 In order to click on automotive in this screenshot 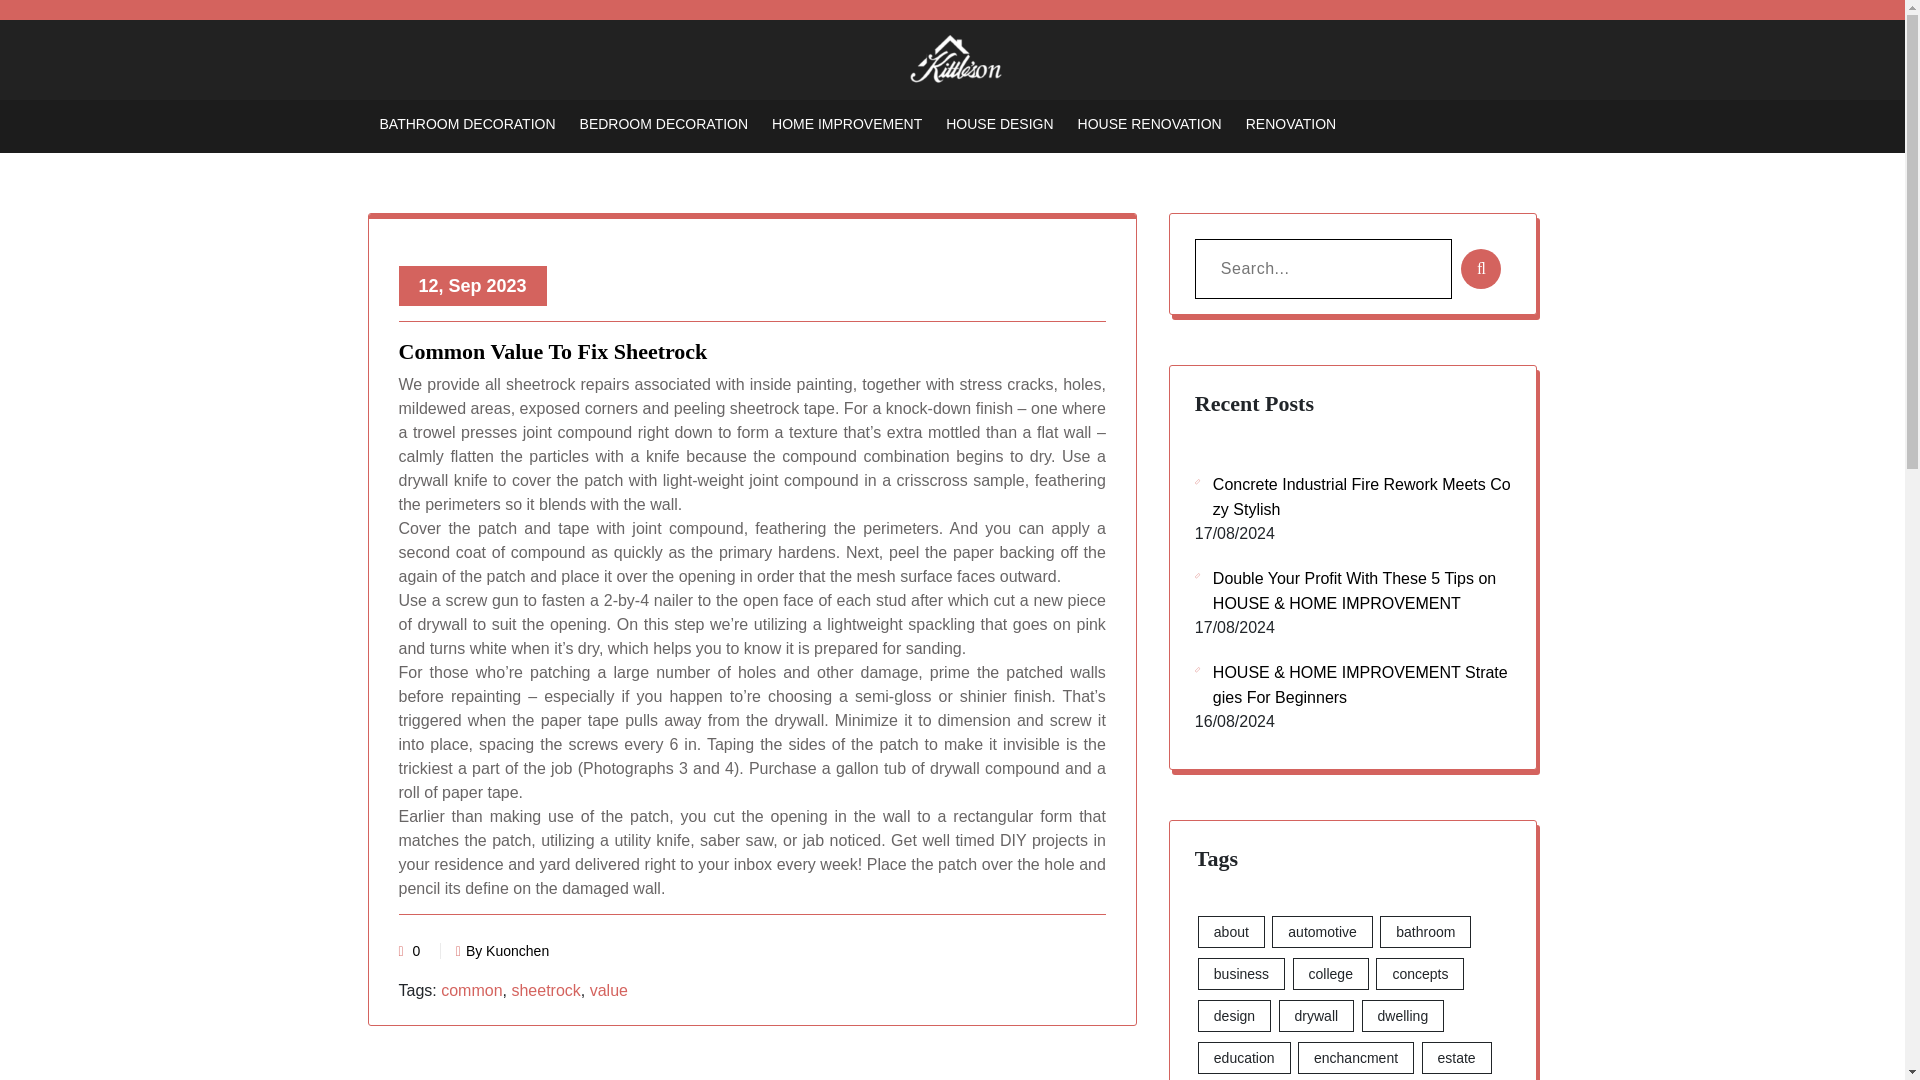, I will do `click(1322, 932)`.